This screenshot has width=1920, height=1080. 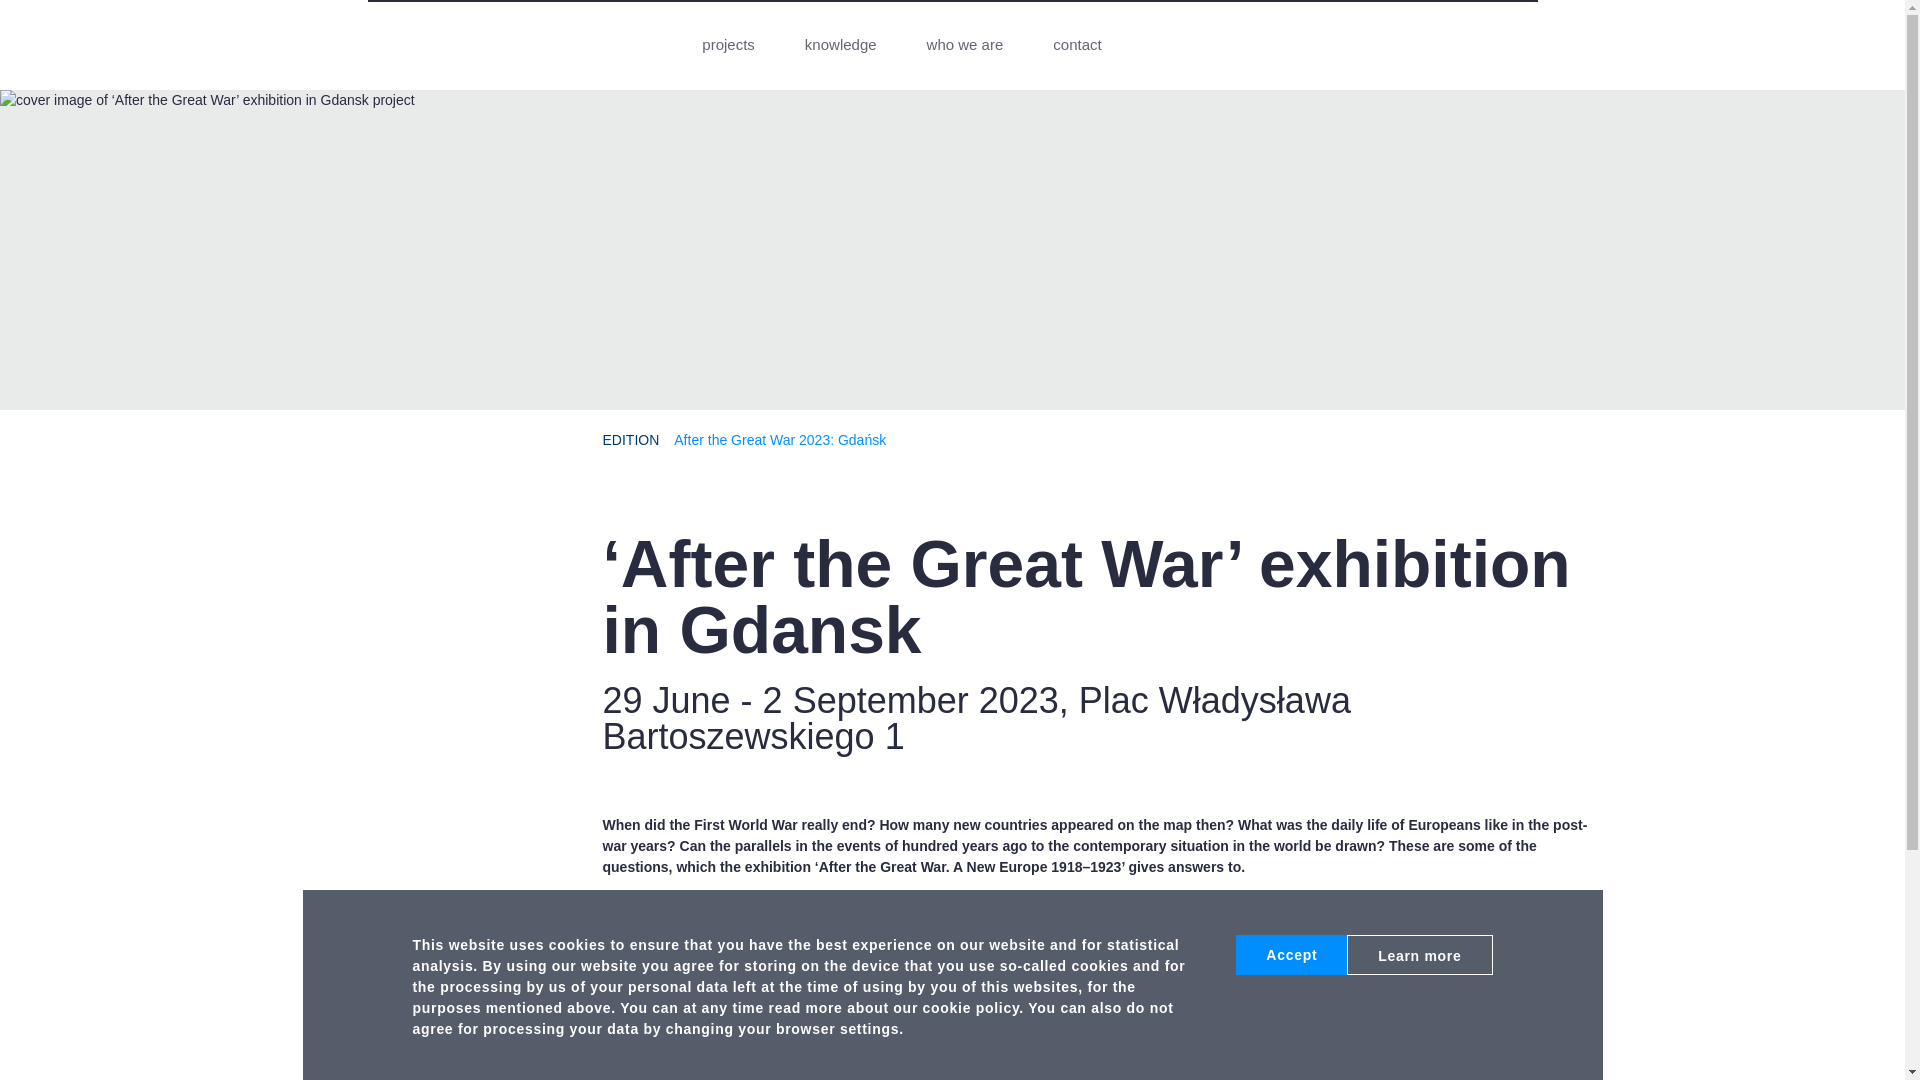 What do you see at coordinates (1292, 955) in the screenshot?
I see `Accept` at bounding box center [1292, 955].